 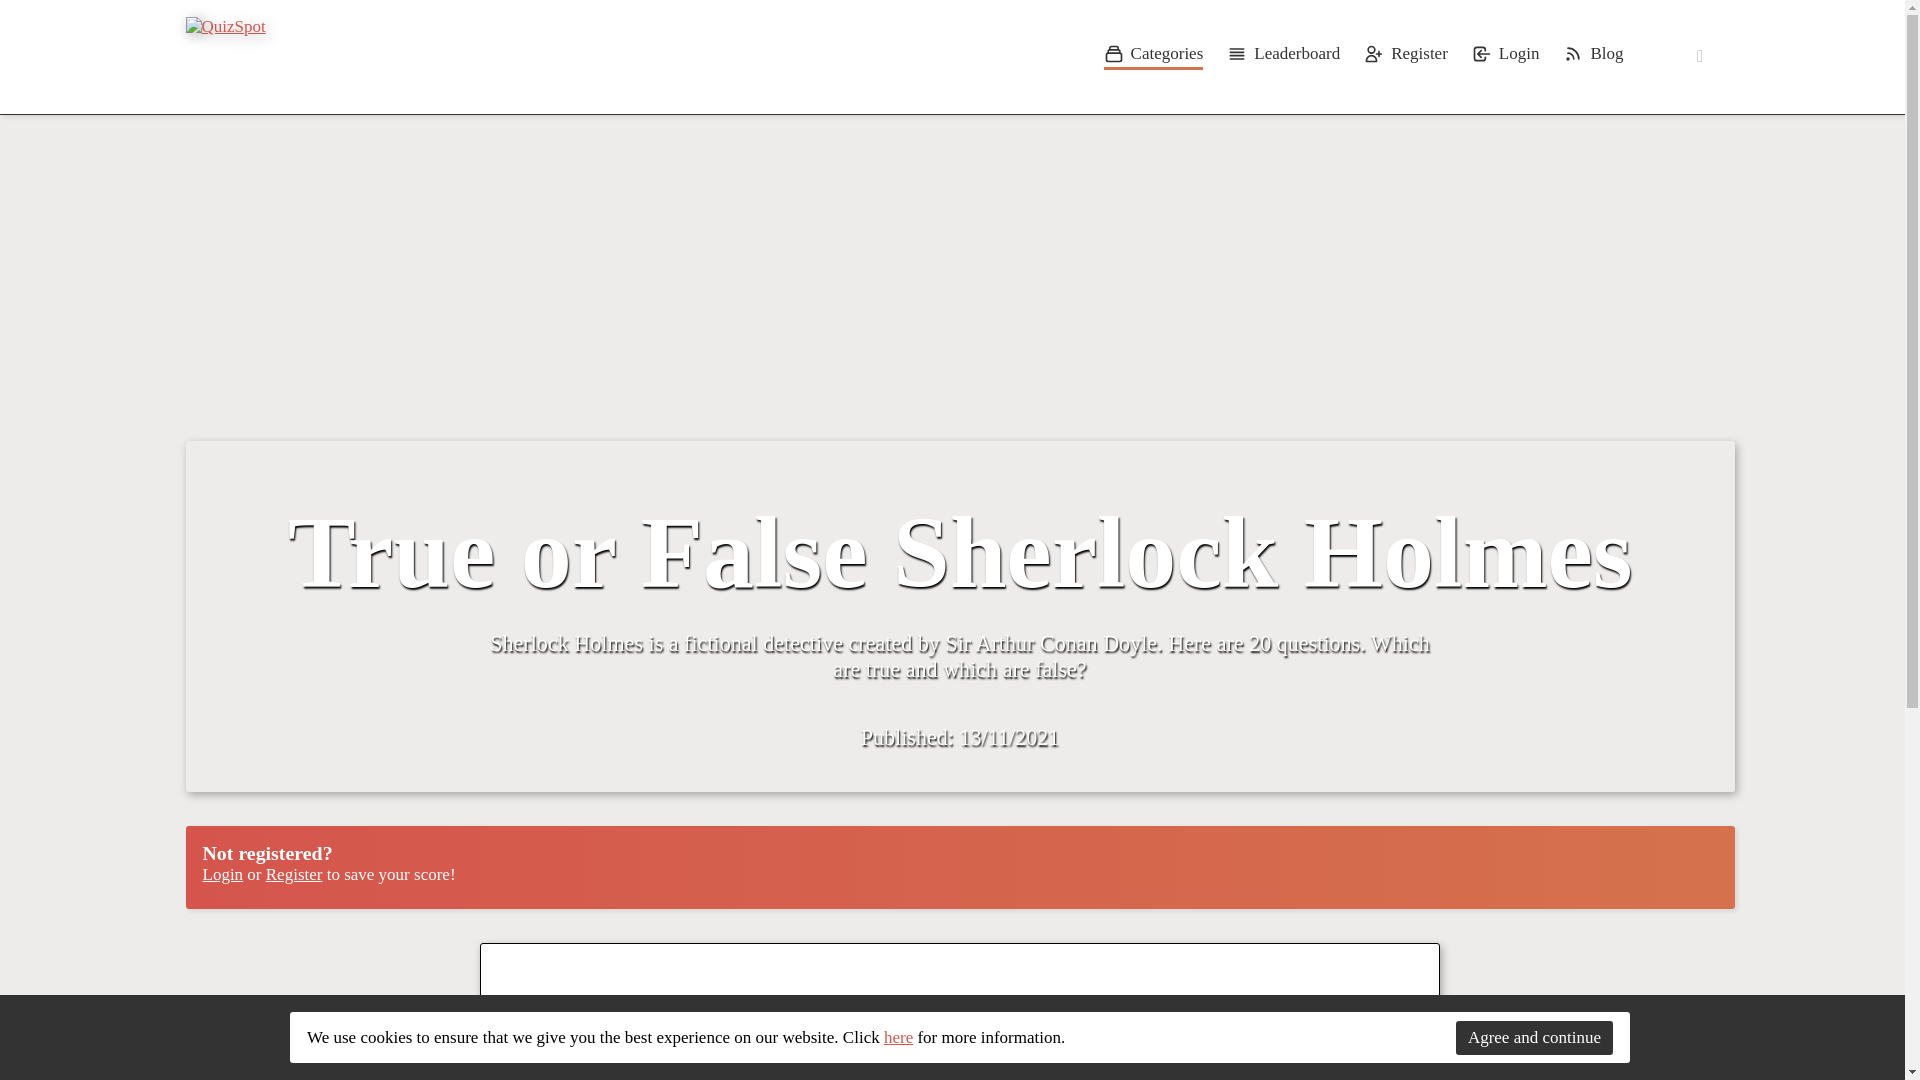 What do you see at coordinates (1405, 57) in the screenshot?
I see `Register` at bounding box center [1405, 57].